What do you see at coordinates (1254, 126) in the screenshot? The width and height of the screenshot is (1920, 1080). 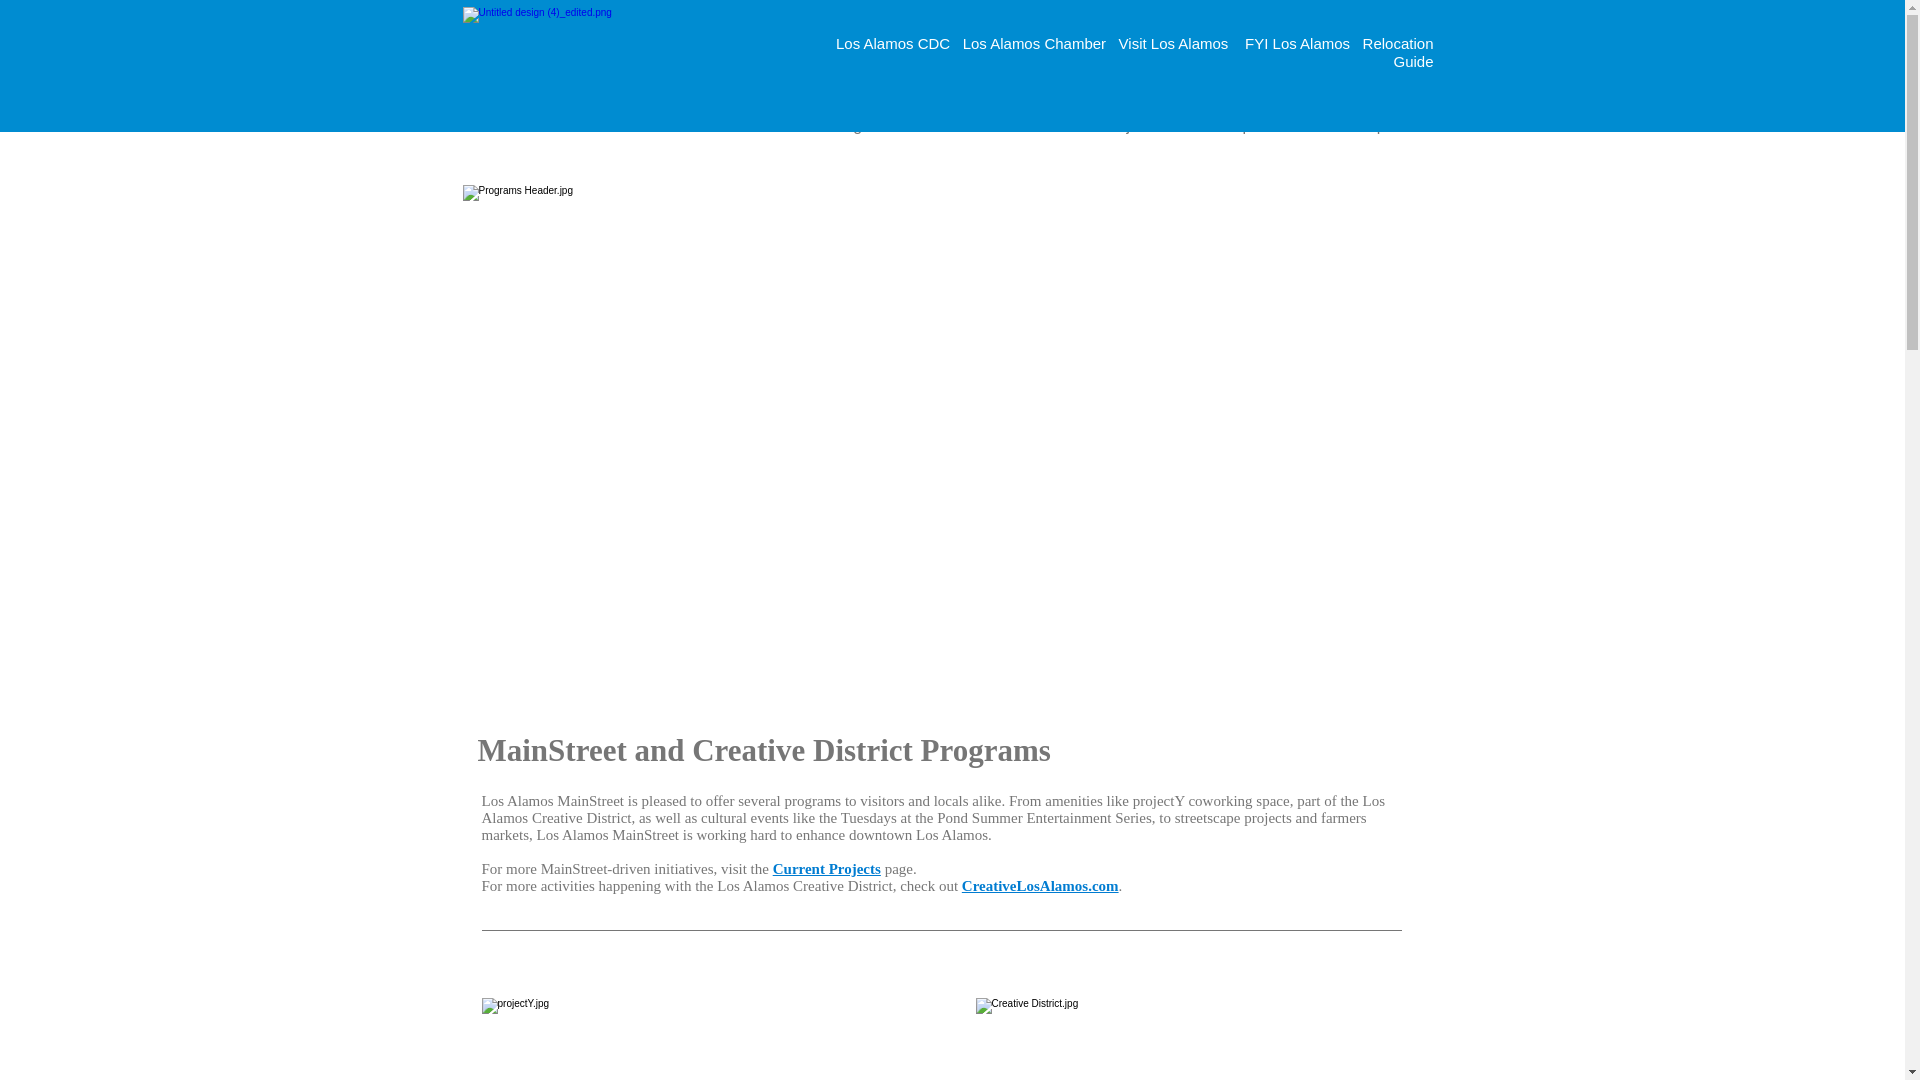 I see `Properties` at bounding box center [1254, 126].